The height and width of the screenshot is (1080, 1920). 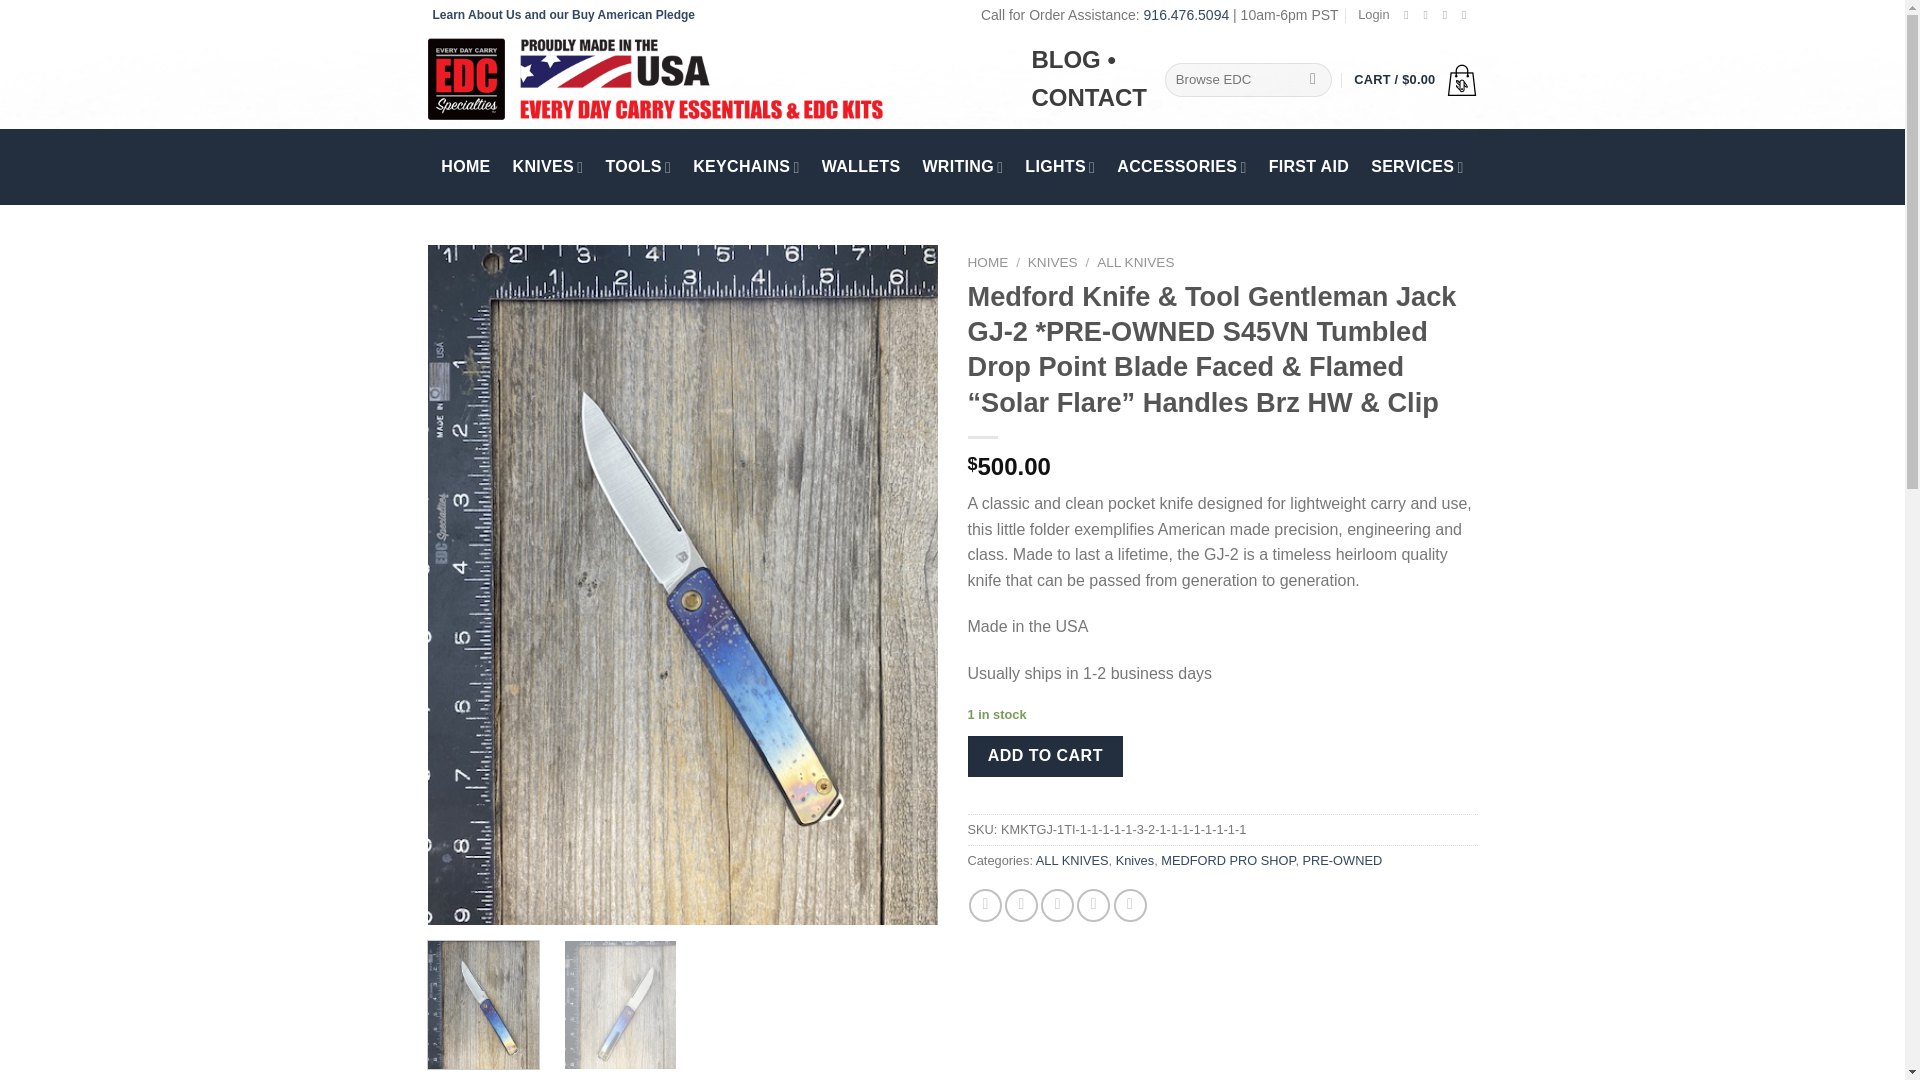 What do you see at coordinates (986, 905) in the screenshot?
I see `Share on Facebook` at bounding box center [986, 905].